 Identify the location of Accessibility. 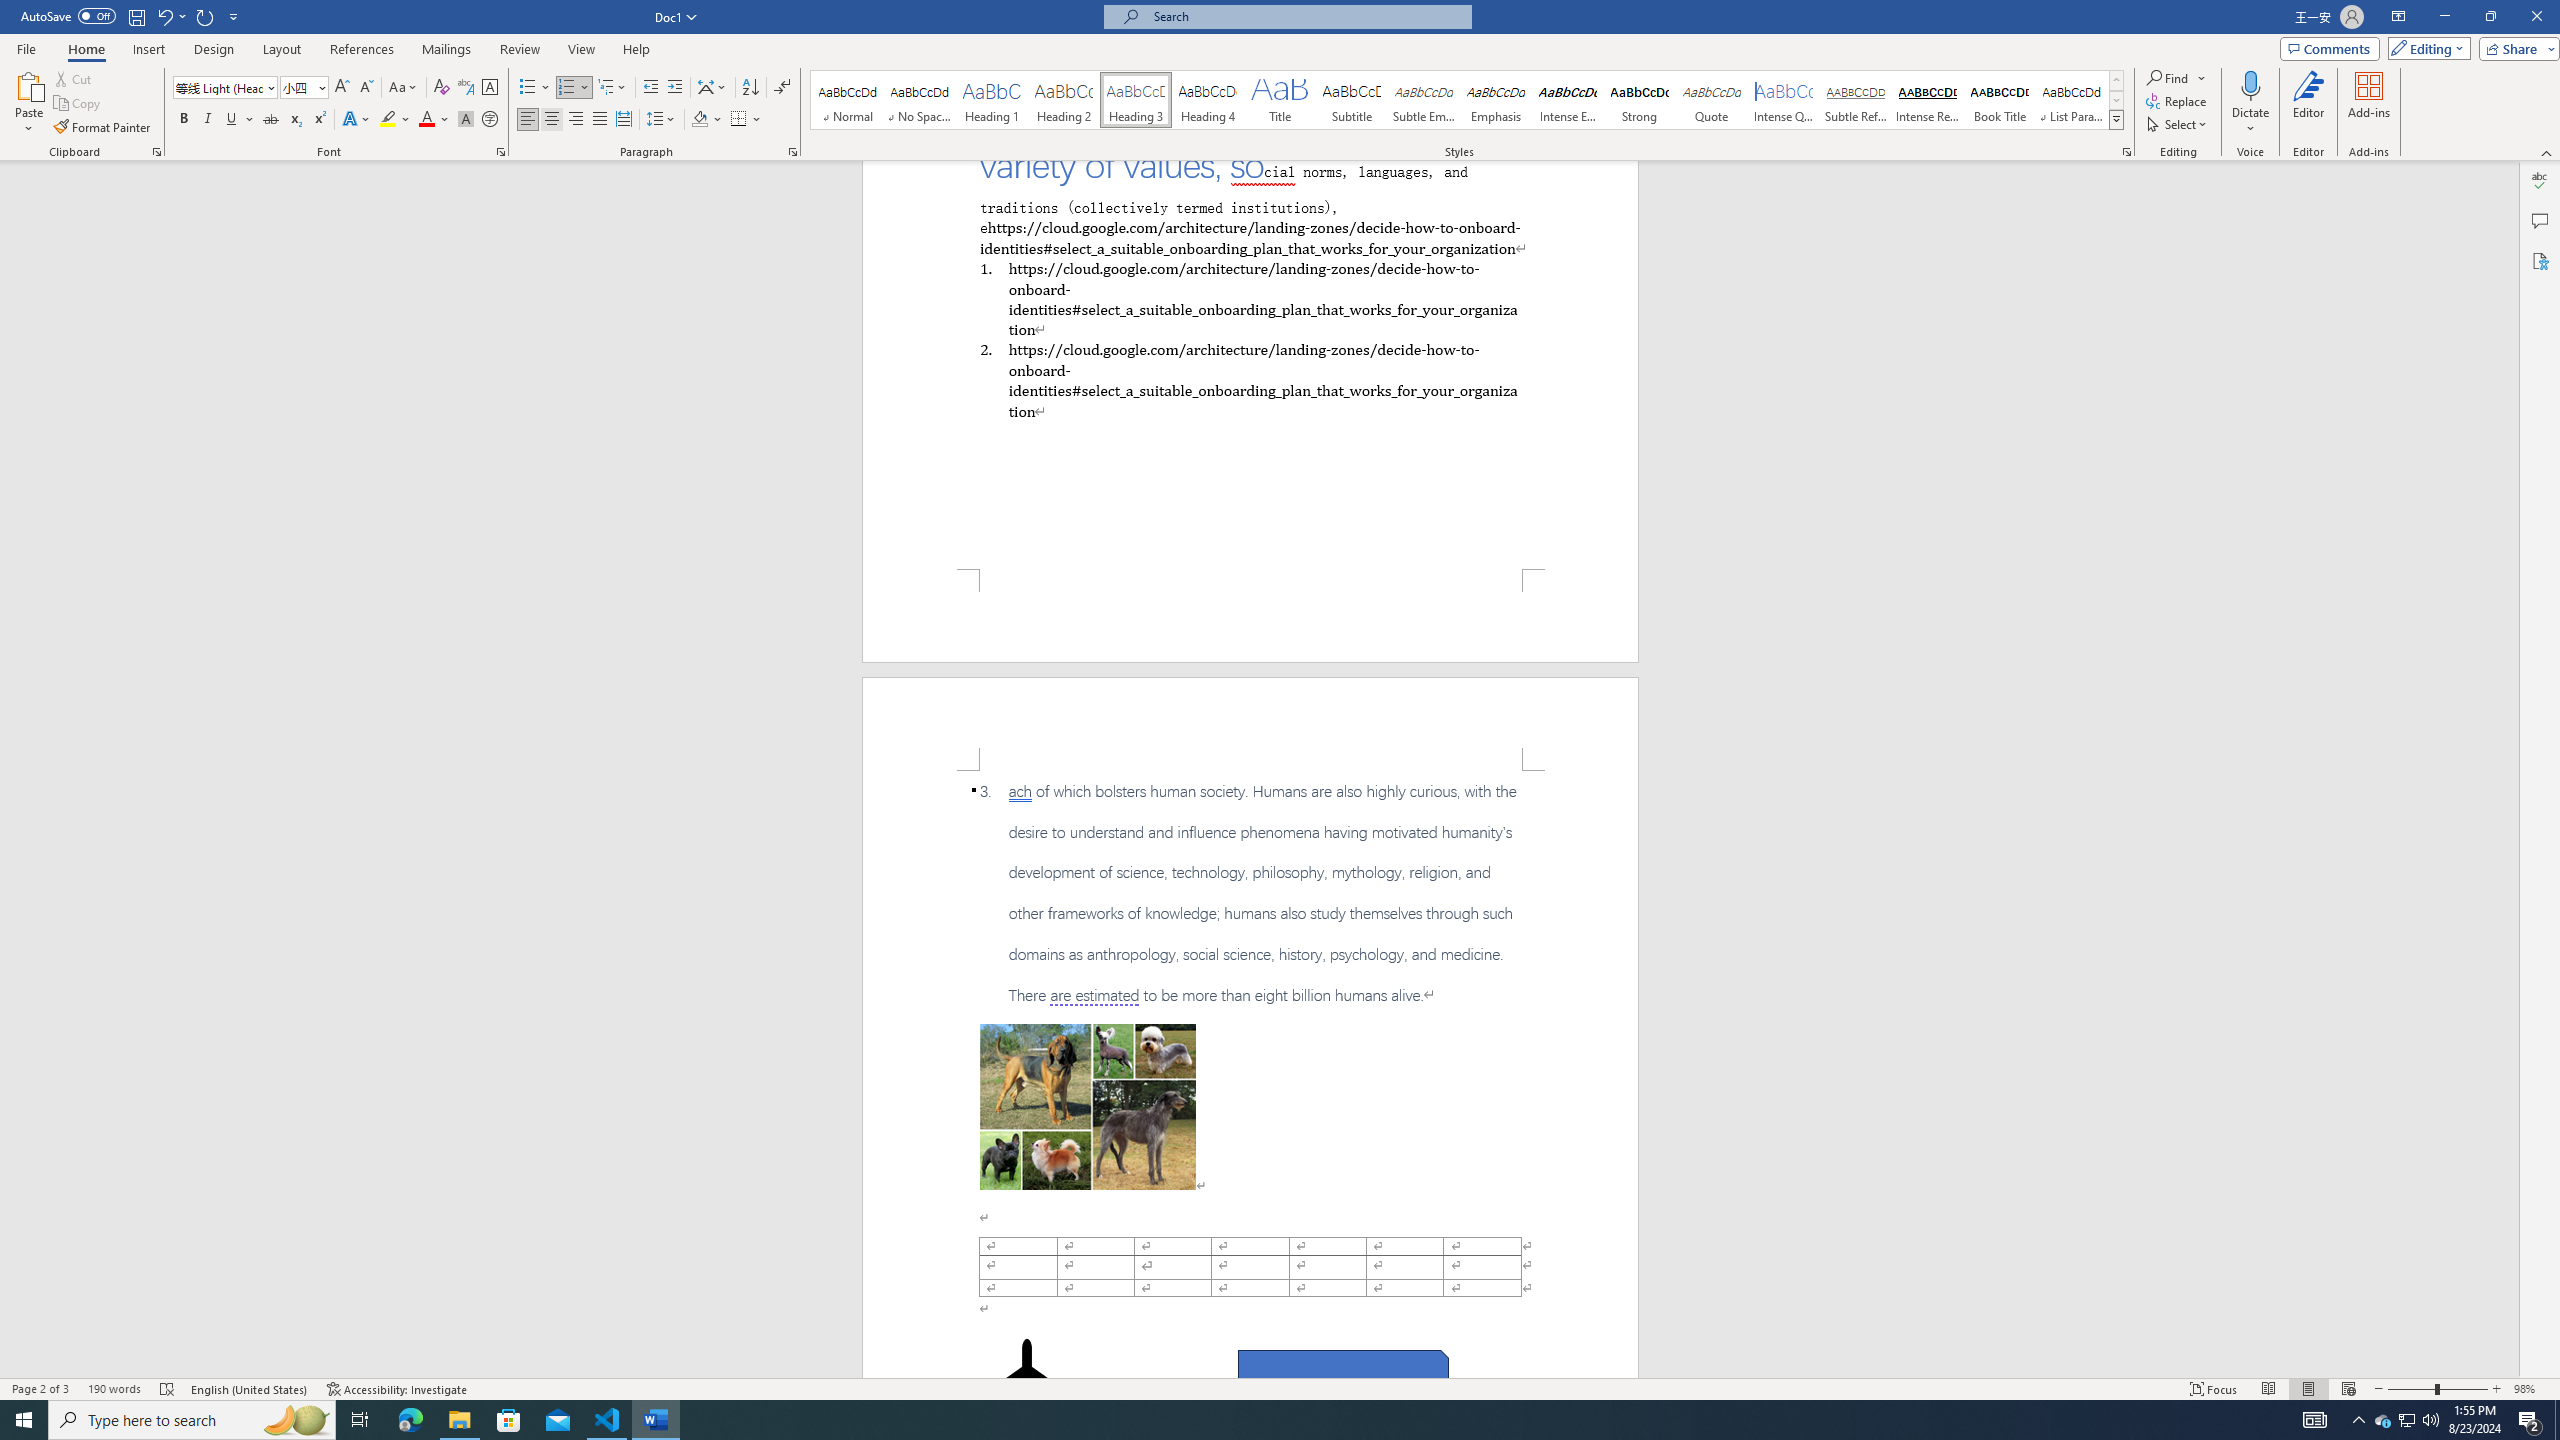
(2540, 260).